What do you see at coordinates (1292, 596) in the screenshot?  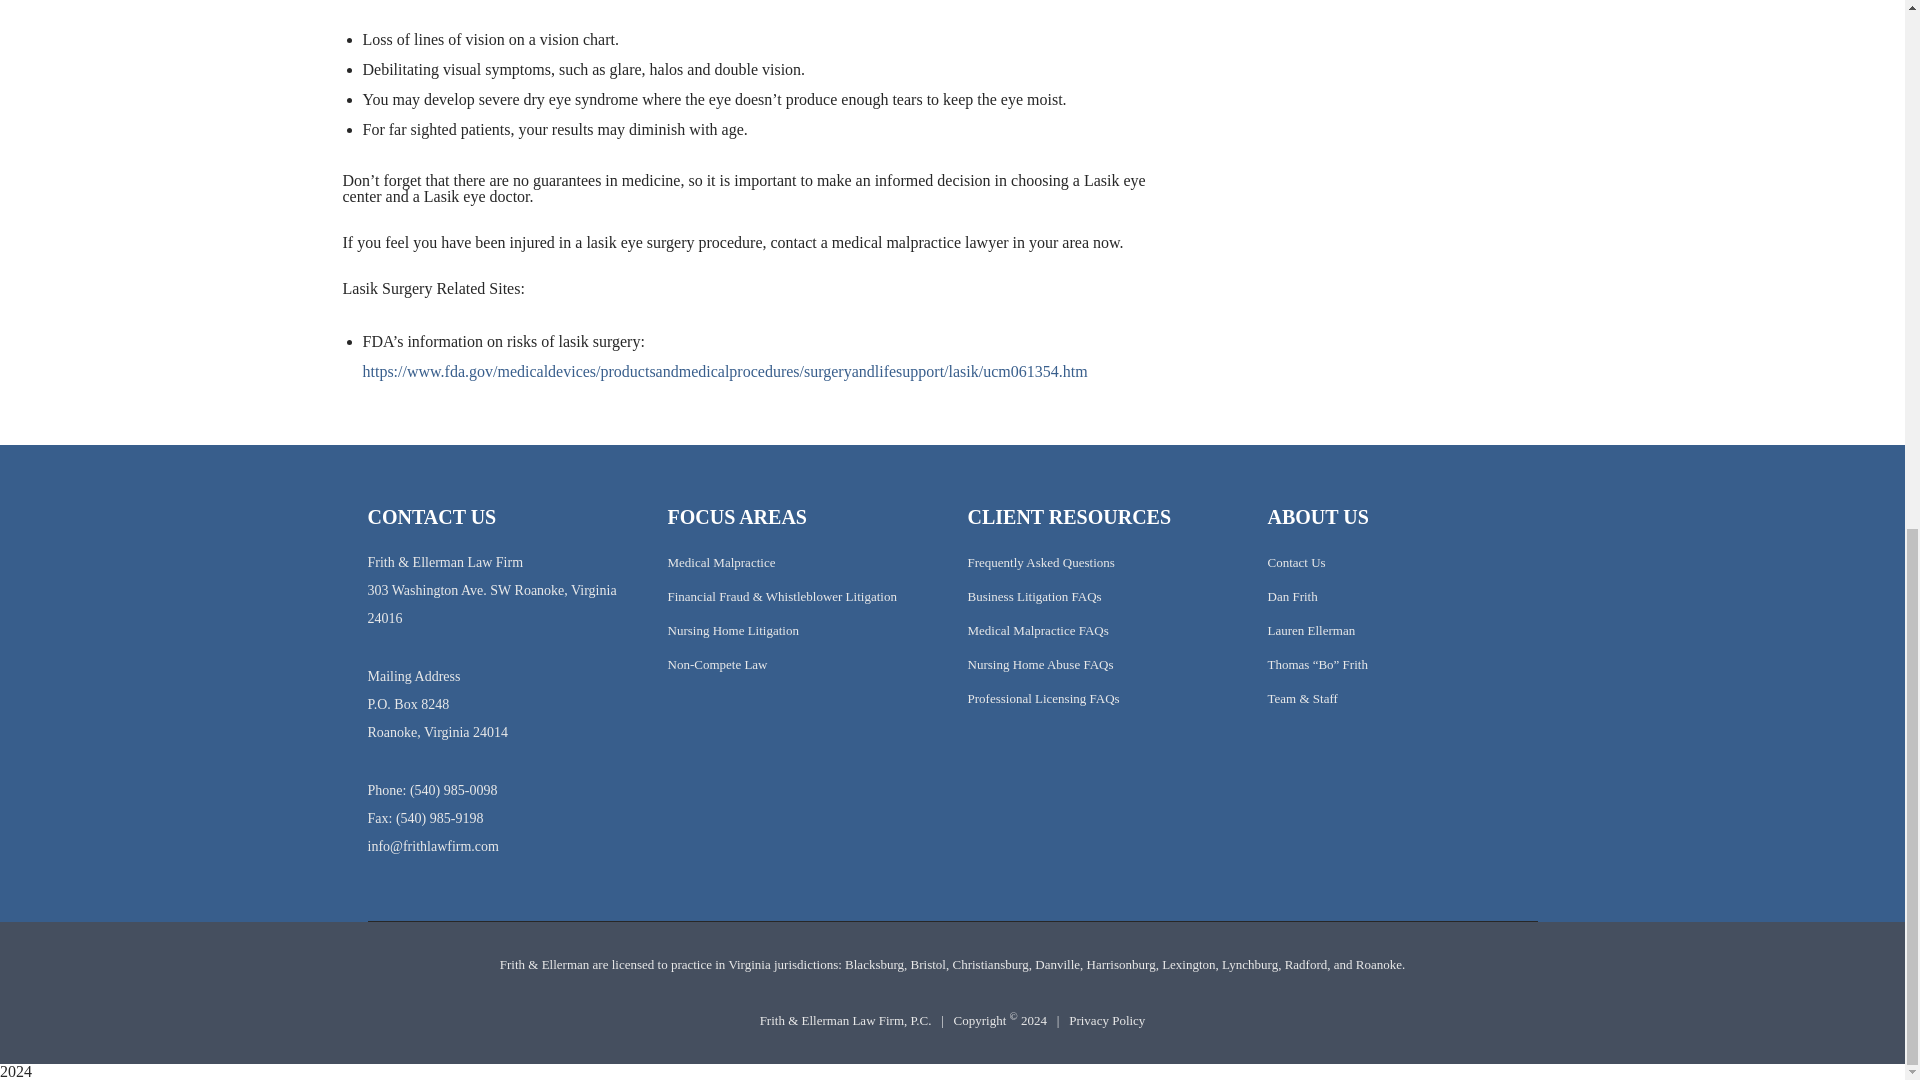 I see `Dan Frith` at bounding box center [1292, 596].